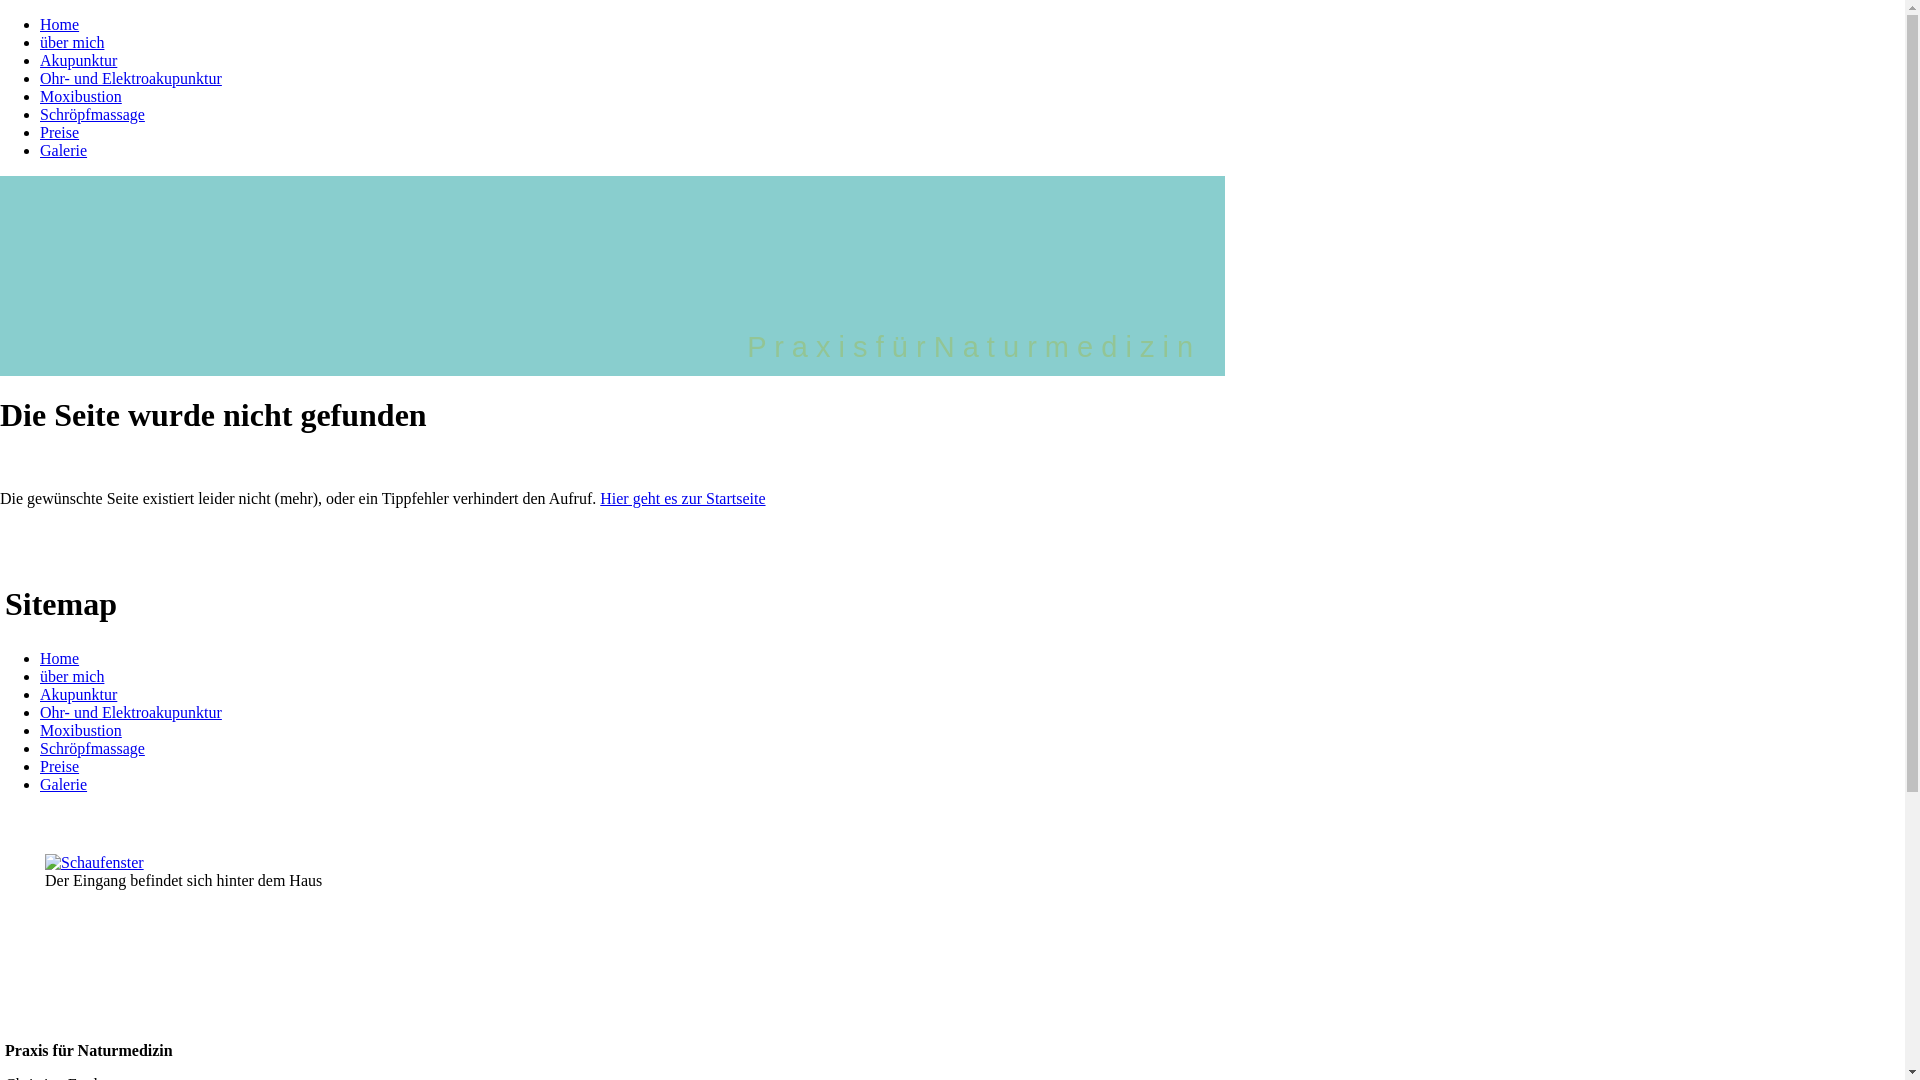 Image resolution: width=1920 pixels, height=1080 pixels. I want to click on Preise, so click(60, 132).